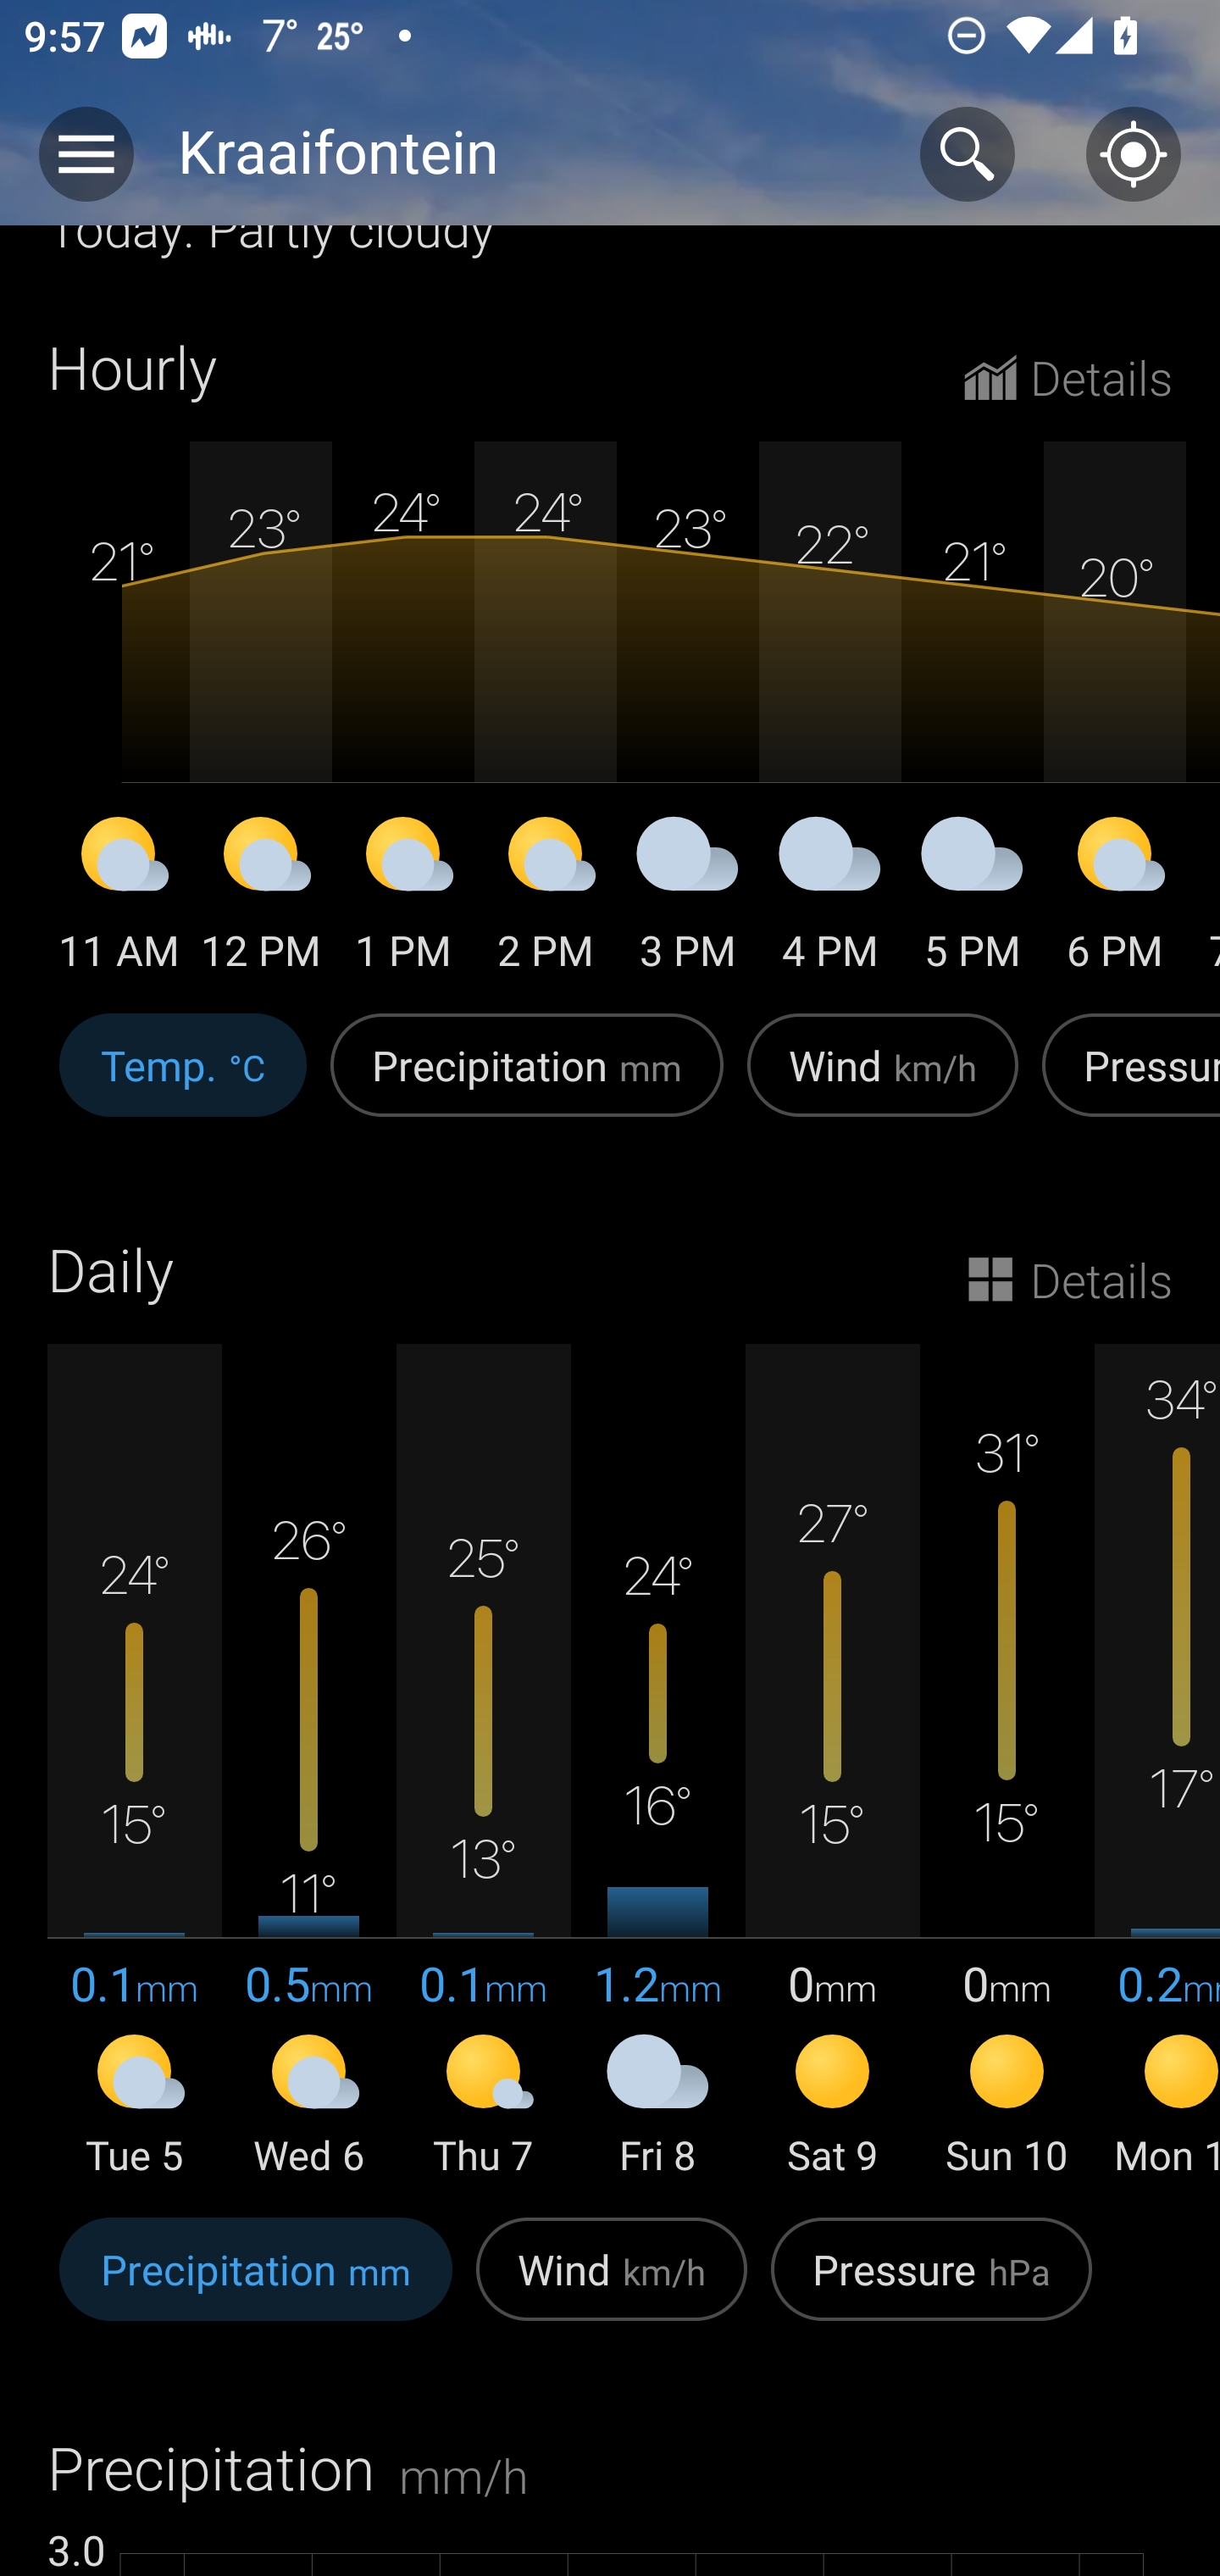 This screenshot has width=1220, height=2576. Describe the element at coordinates (612, 2286) in the screenshot. I see `Wind km/h` at that location.